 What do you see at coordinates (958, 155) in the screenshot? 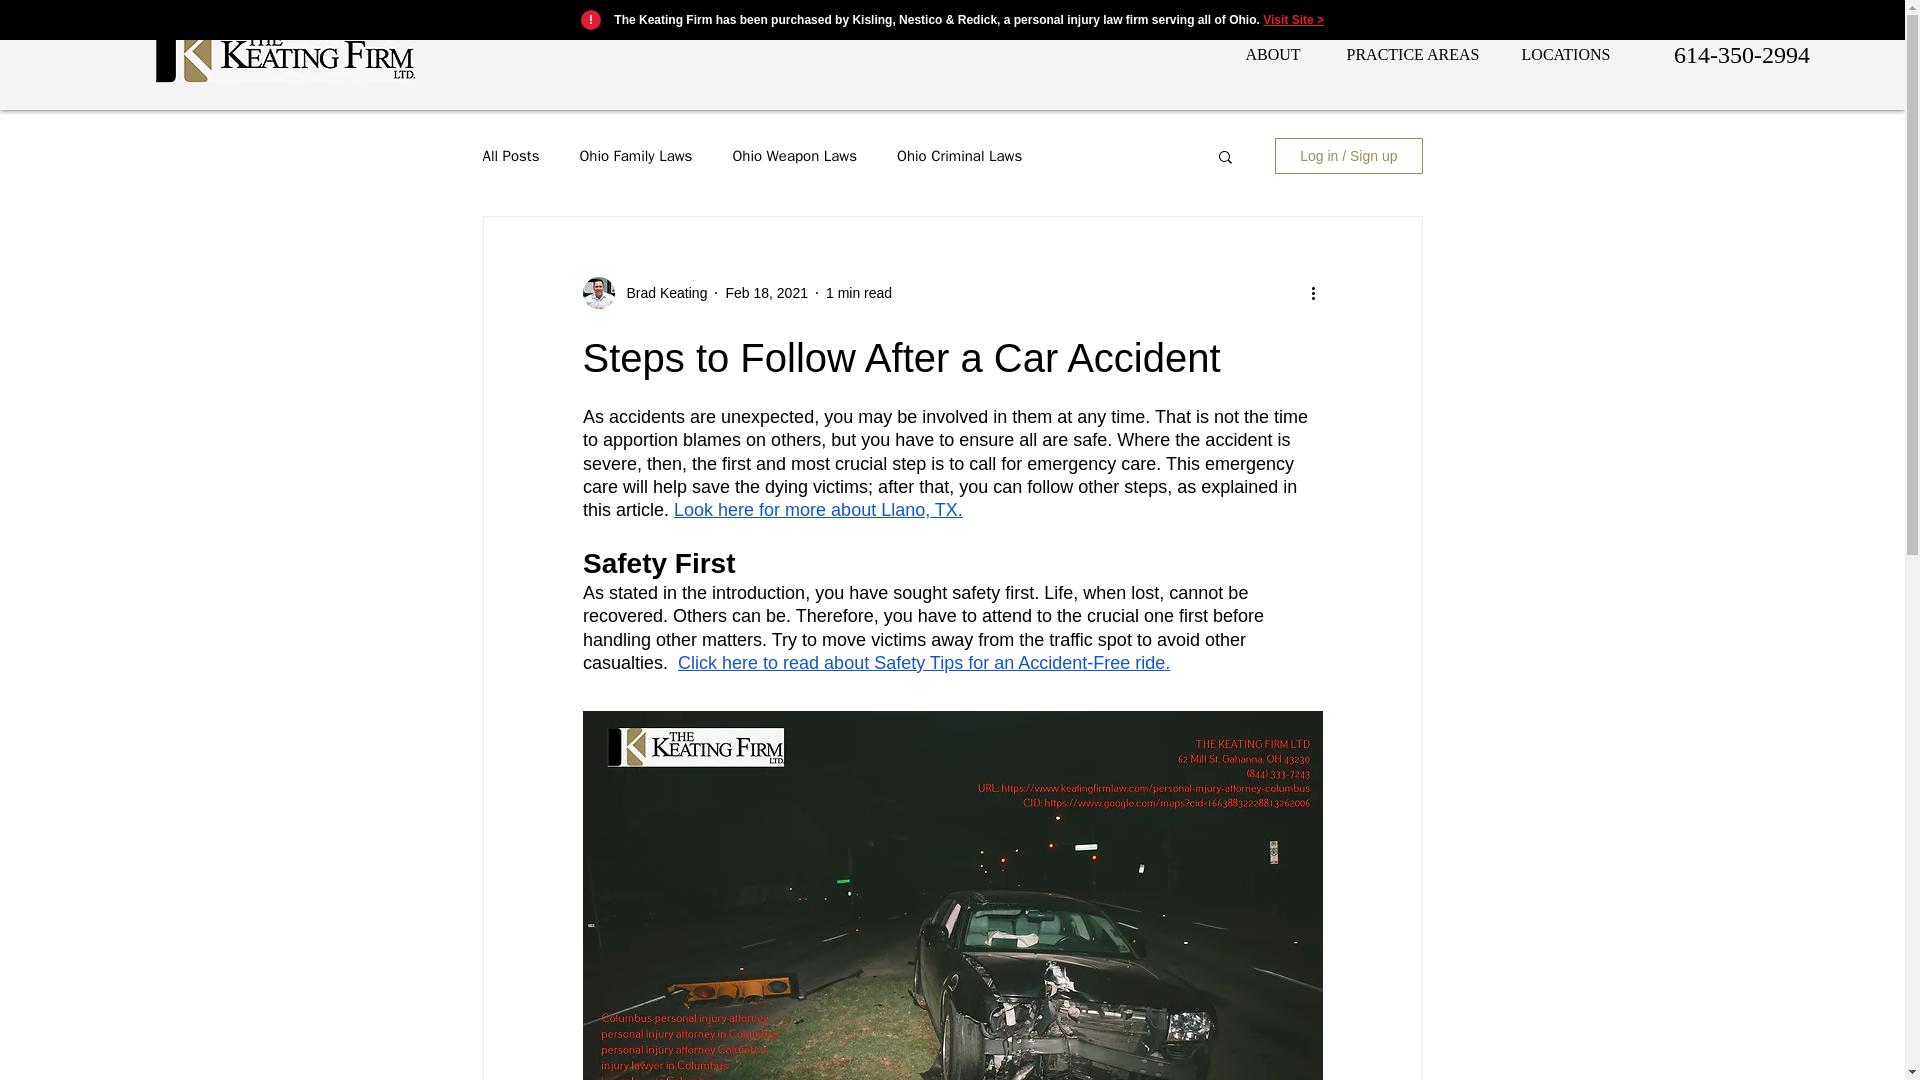
I see `Ohio Criminal Laws` at bounding box center [958, 155].